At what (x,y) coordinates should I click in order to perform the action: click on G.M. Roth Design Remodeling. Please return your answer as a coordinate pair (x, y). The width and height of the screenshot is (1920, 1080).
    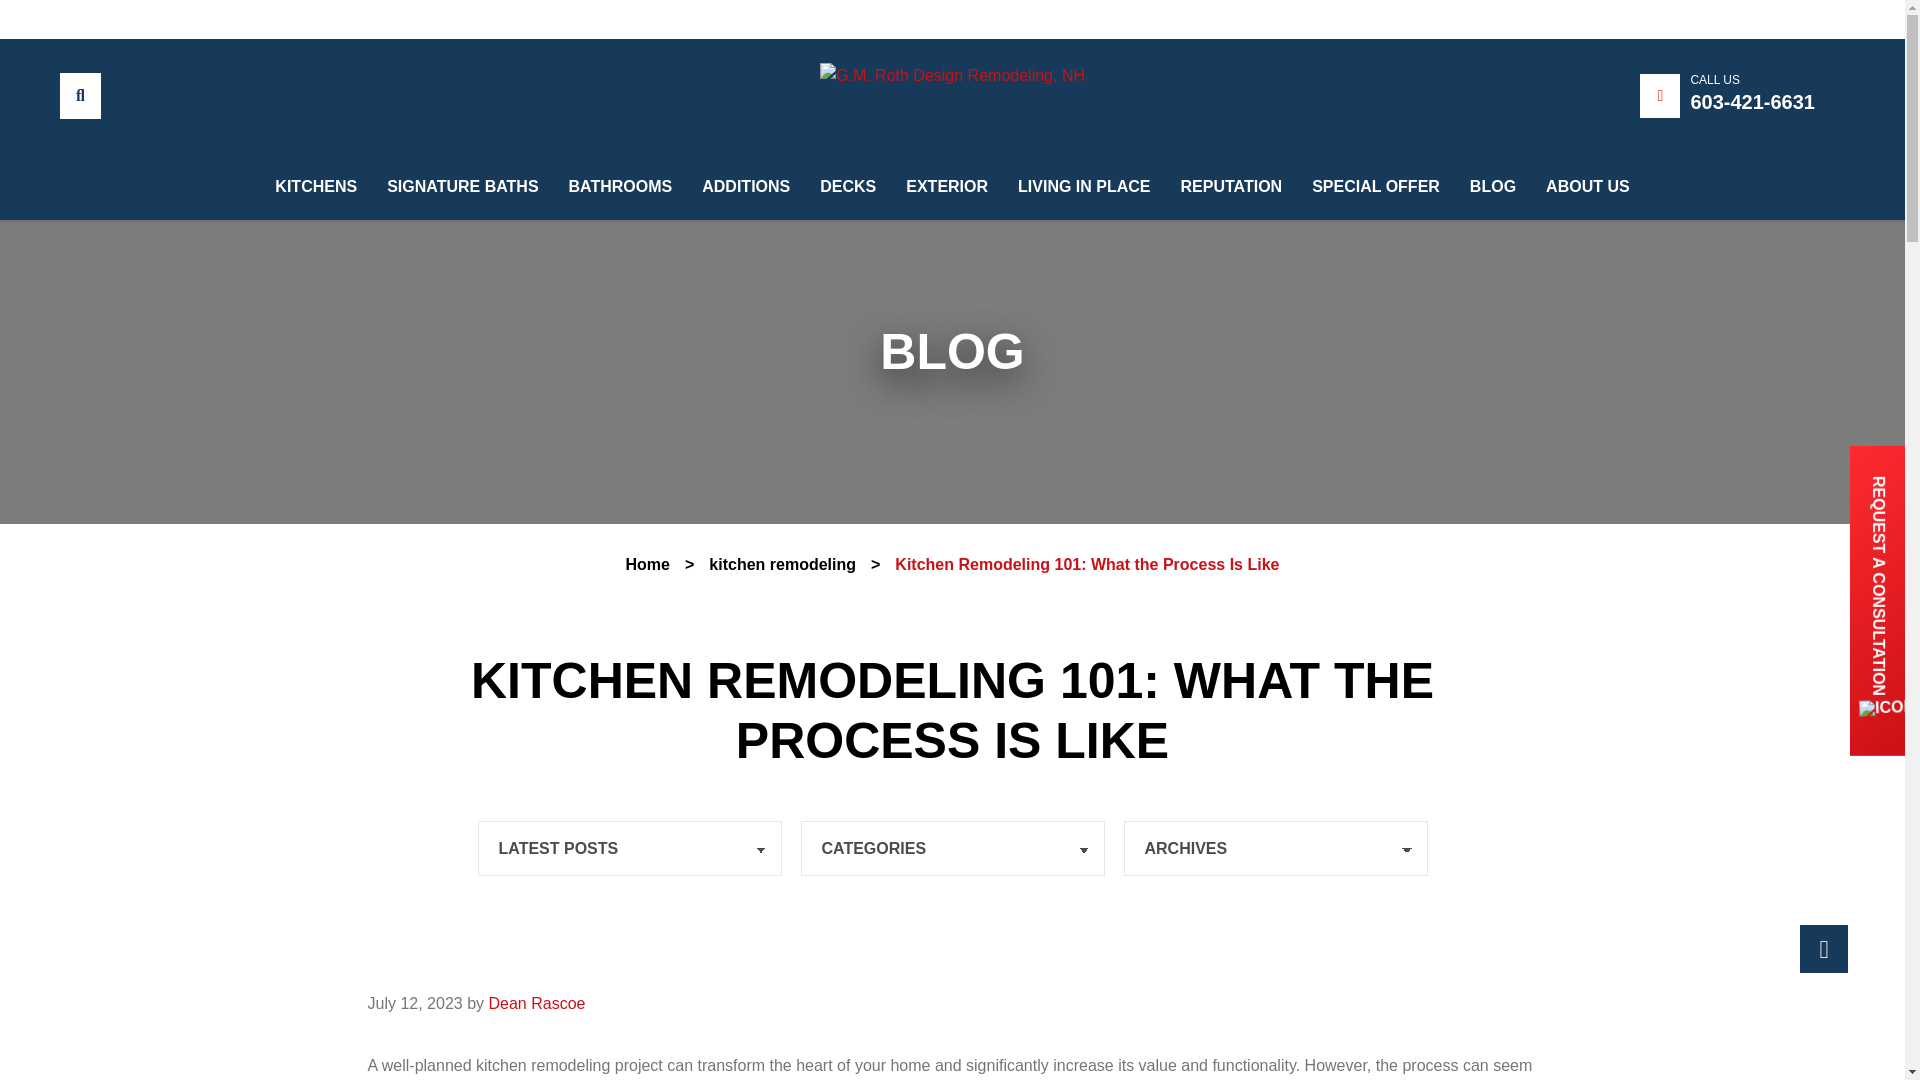
    Looking at the image, I should click on (952, 74).